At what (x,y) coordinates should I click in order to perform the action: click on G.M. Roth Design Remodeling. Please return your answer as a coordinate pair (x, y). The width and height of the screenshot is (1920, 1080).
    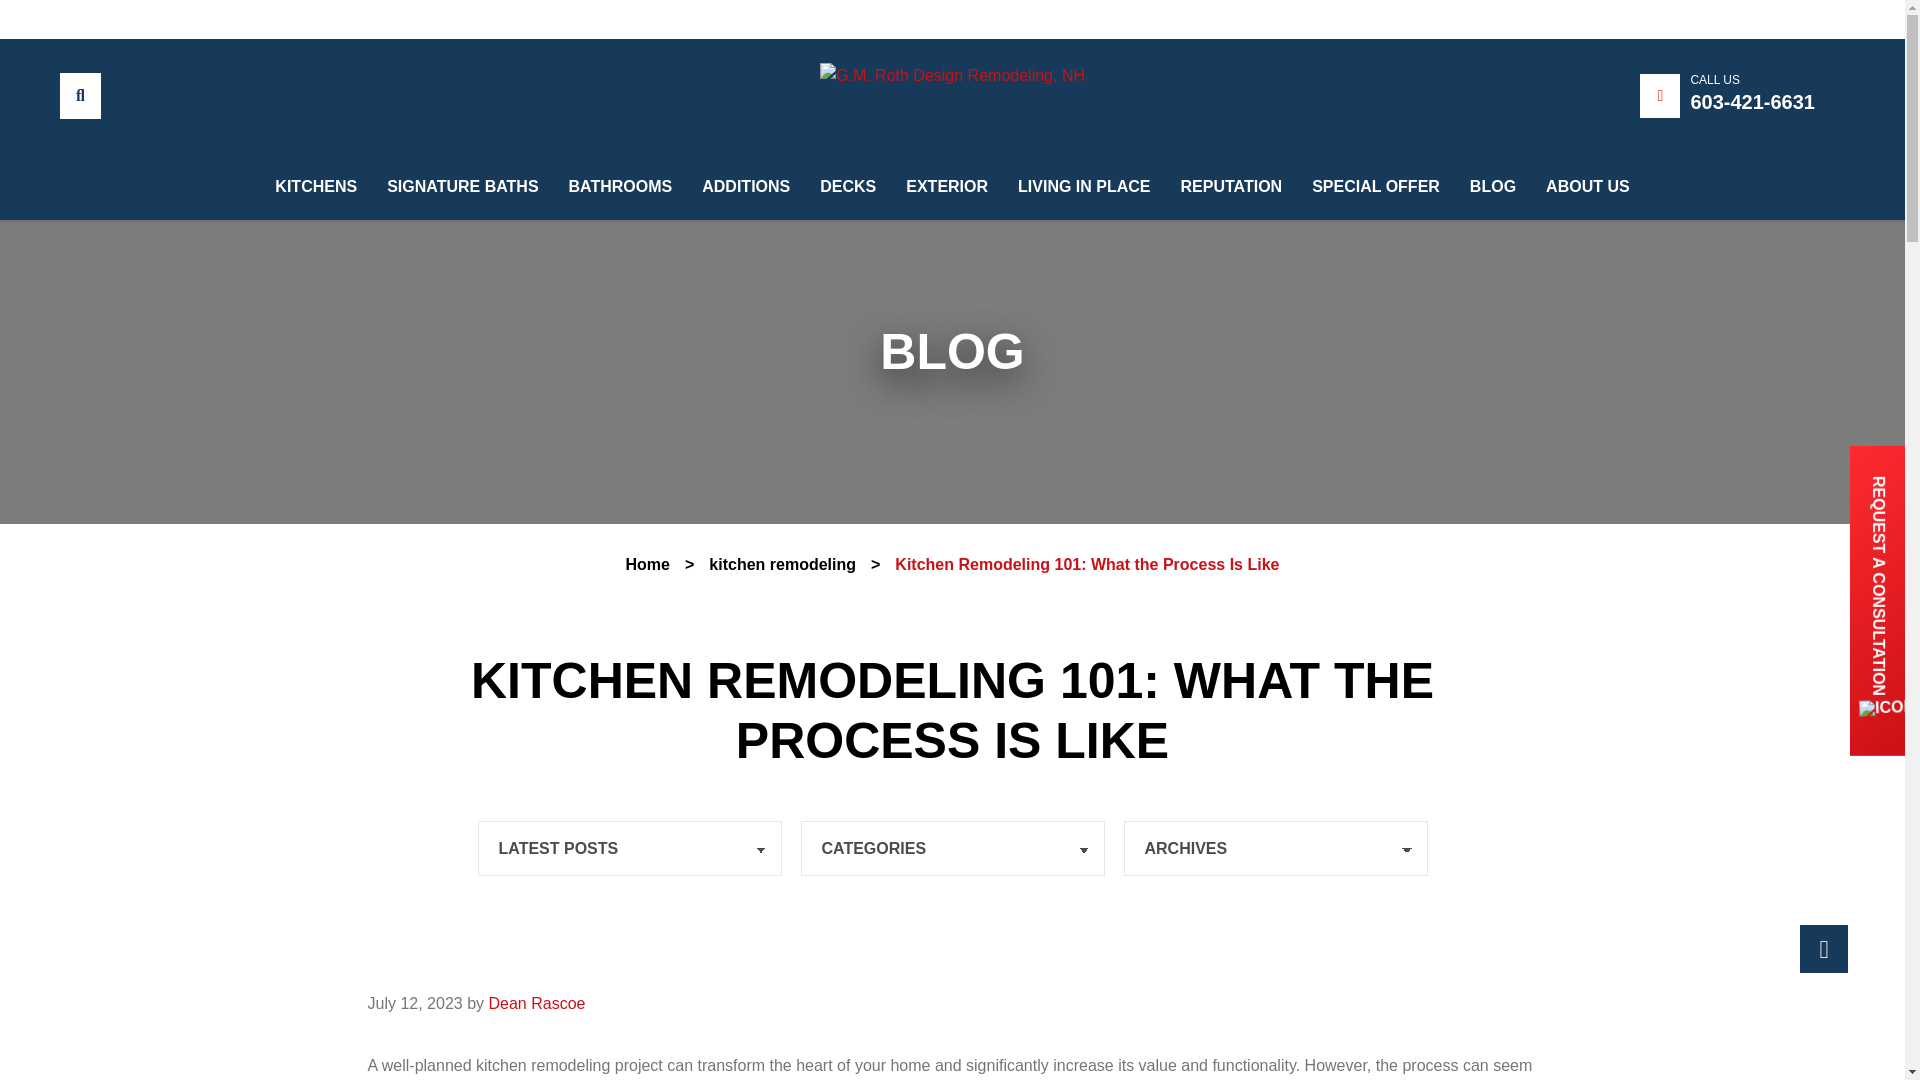
    Looking at the image, I should click on (952, 74).